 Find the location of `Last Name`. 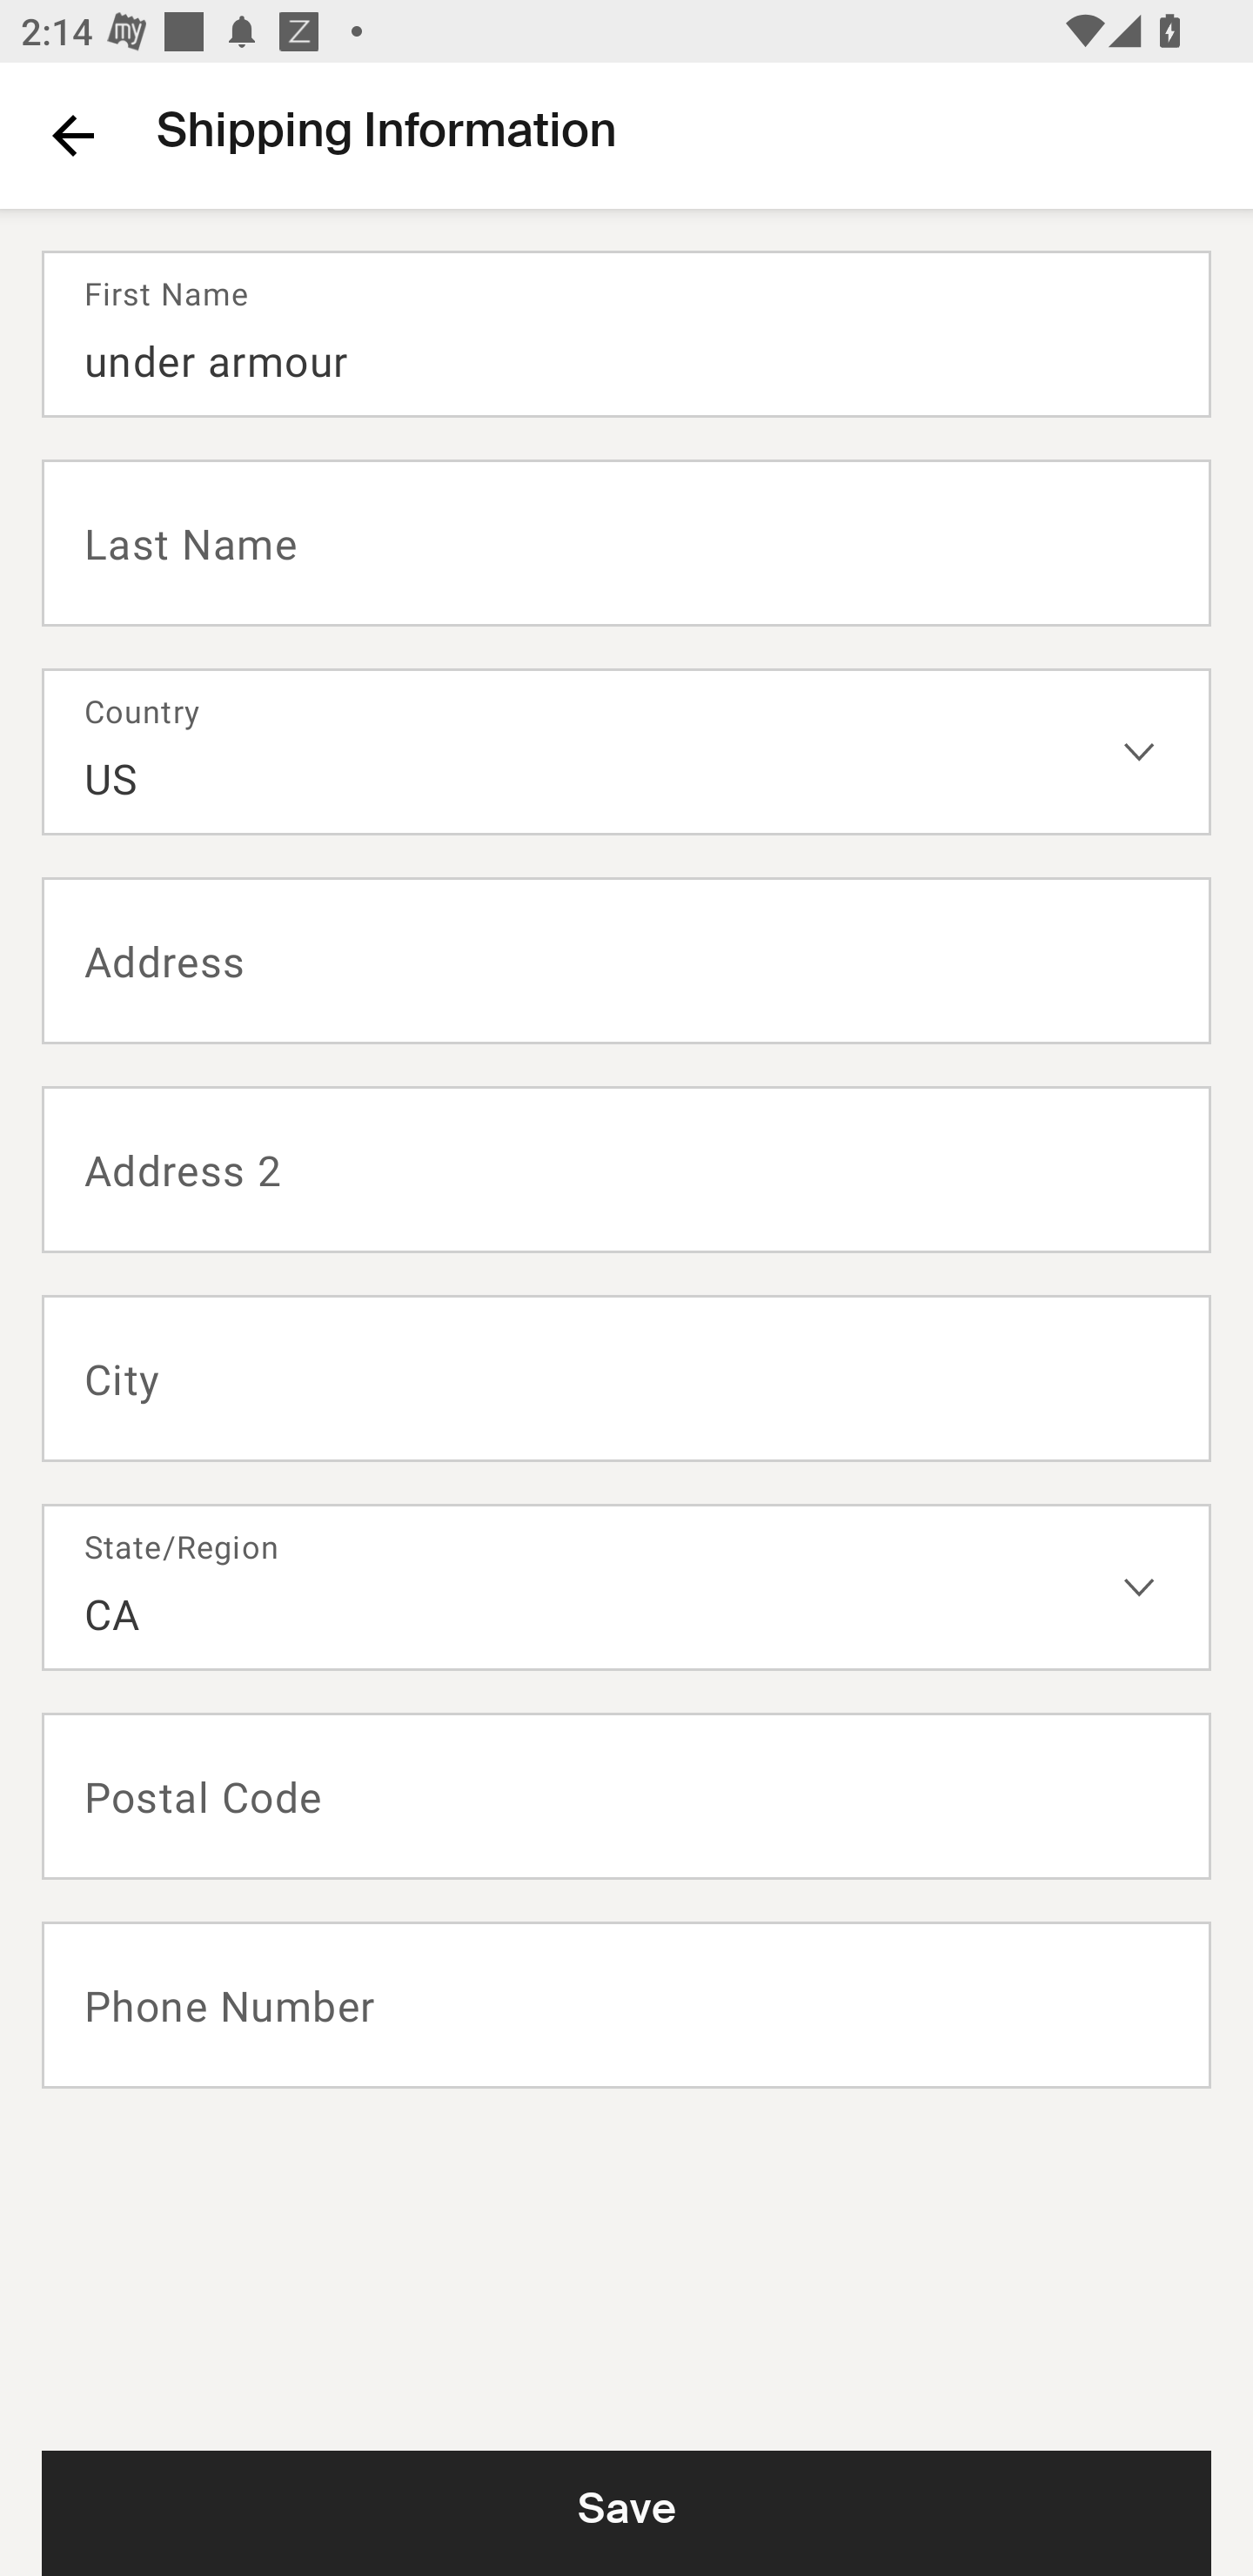

Last Name is located at coordinates (626, 541).